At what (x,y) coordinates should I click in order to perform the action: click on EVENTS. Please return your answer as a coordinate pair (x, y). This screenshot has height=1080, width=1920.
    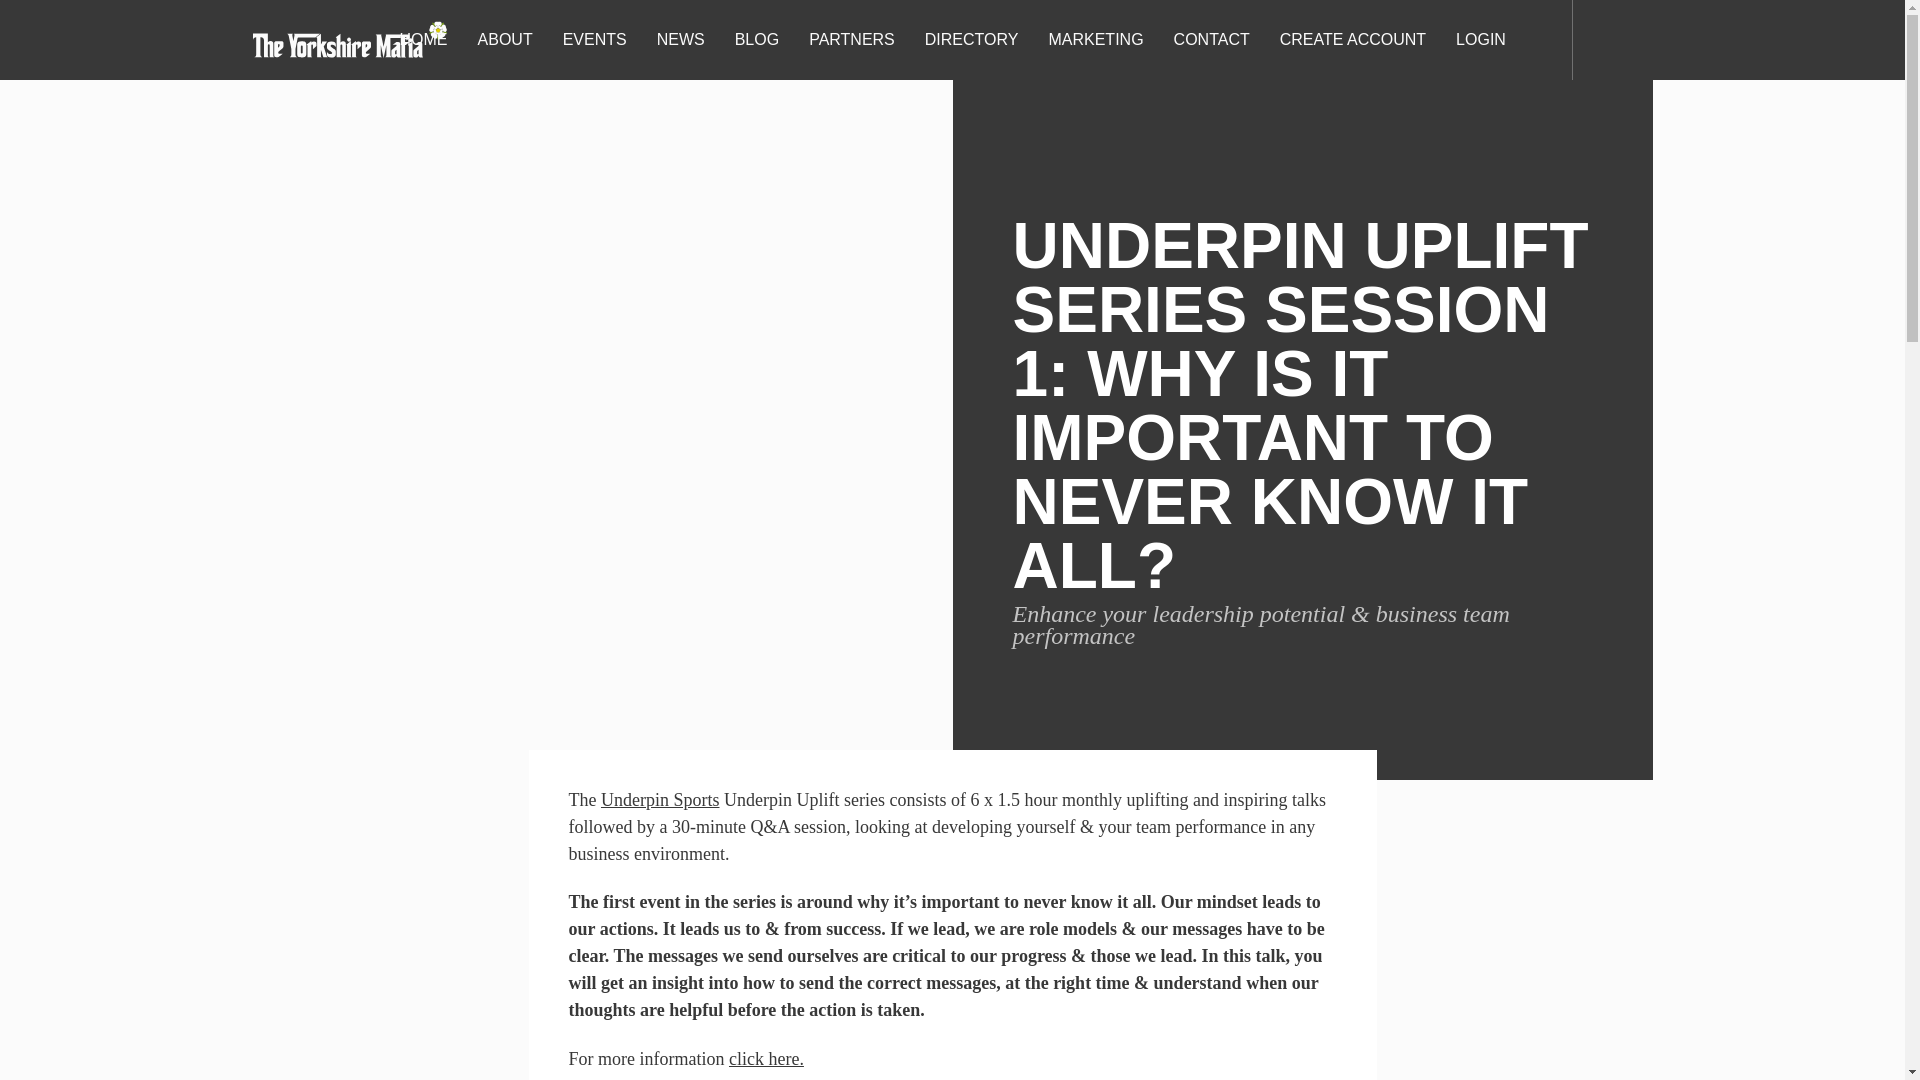
    Looking at the image, I should click on (594, 38).